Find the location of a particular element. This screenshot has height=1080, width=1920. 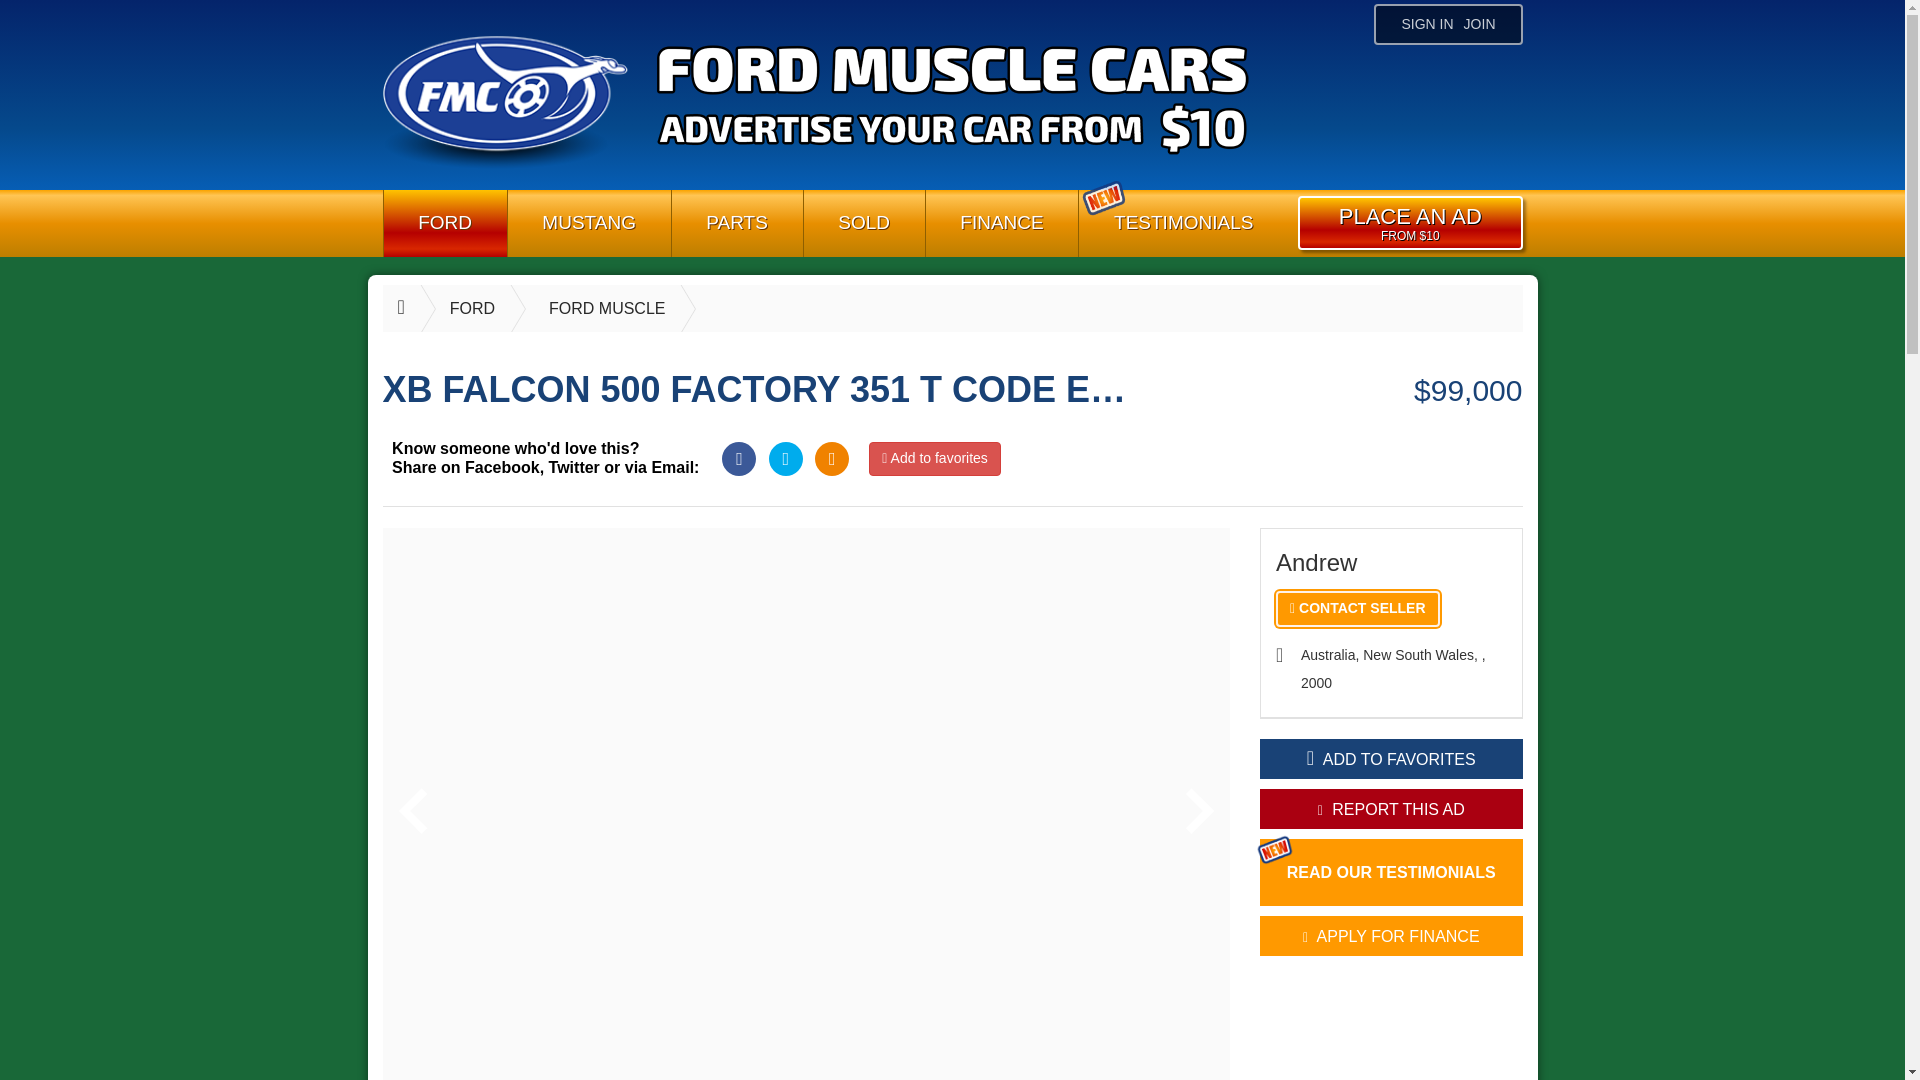

MUSTANG is located at coordinates (589, 224).